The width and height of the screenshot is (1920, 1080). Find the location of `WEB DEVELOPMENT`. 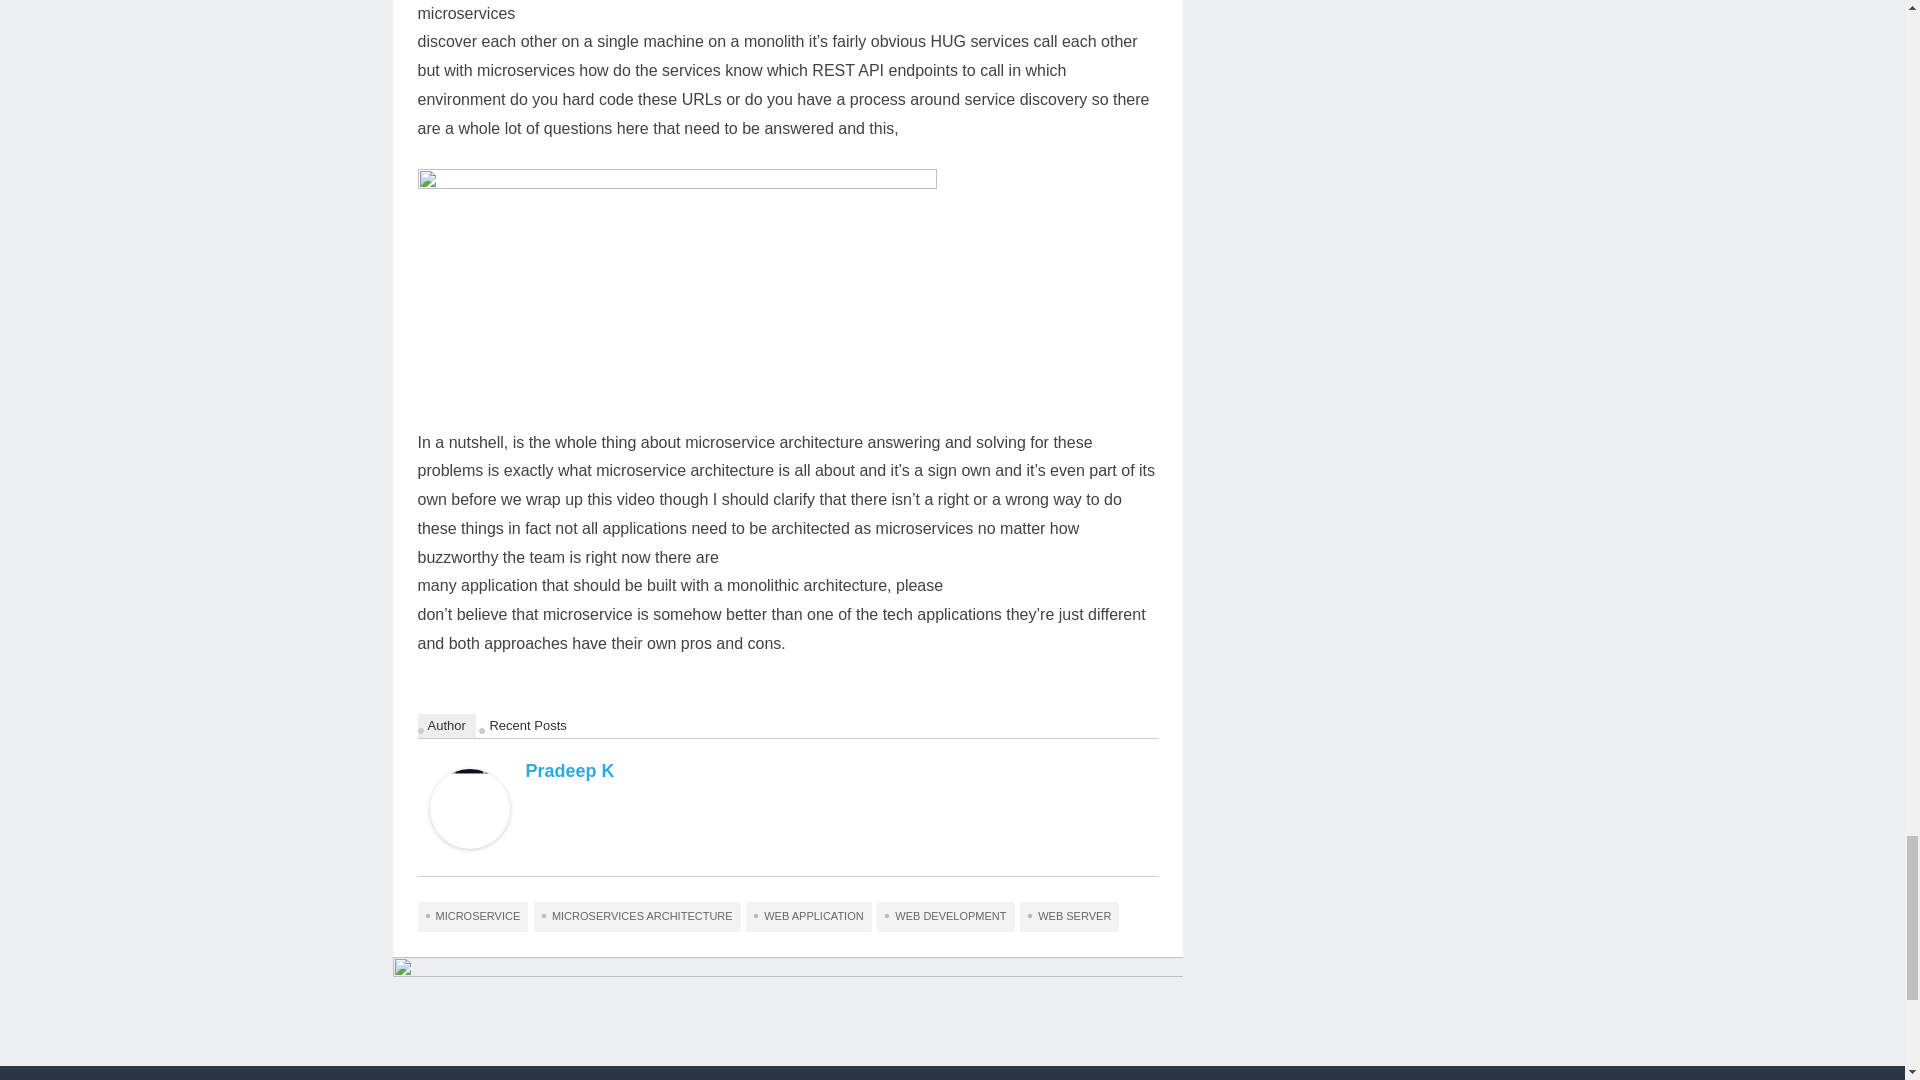

WEB DEVELOPMENT is located at coordinates (945, 916).